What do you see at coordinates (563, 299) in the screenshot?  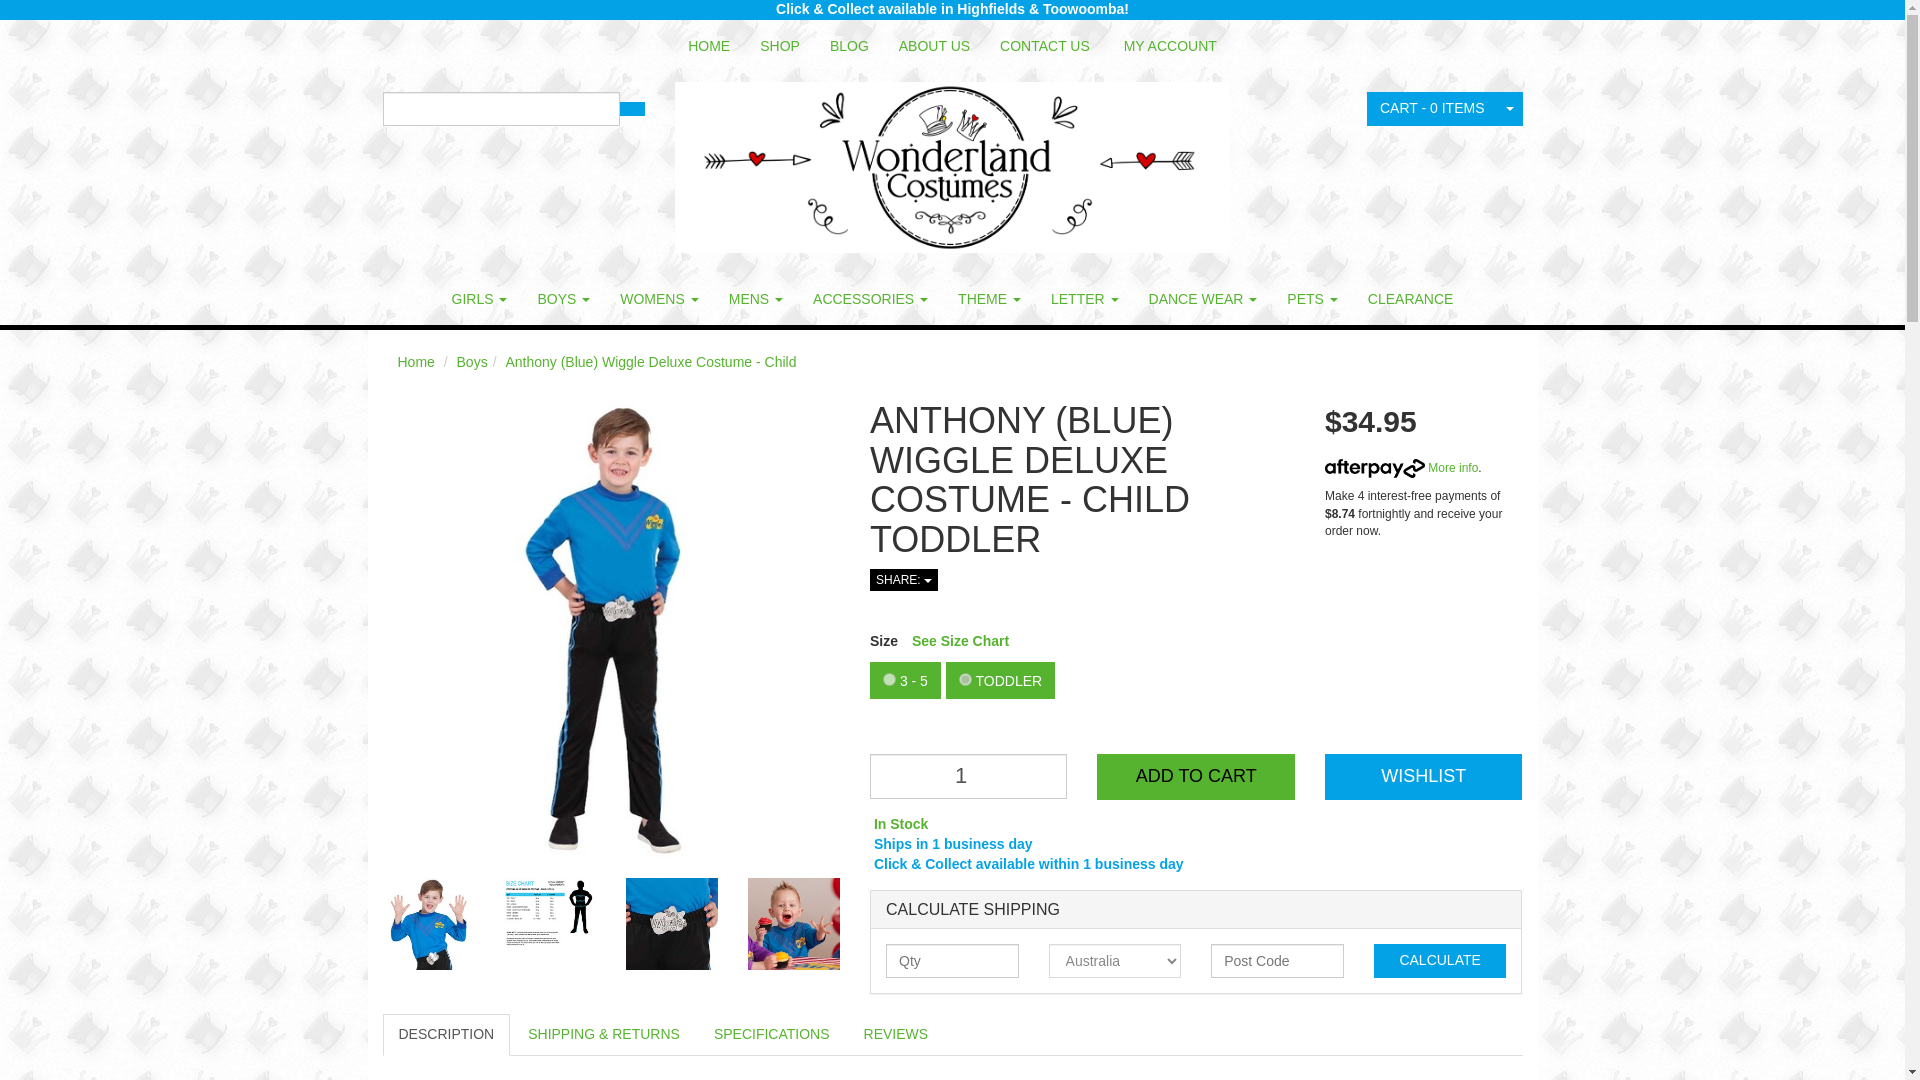 I see `BOYS` at bounding box center [563, 299].